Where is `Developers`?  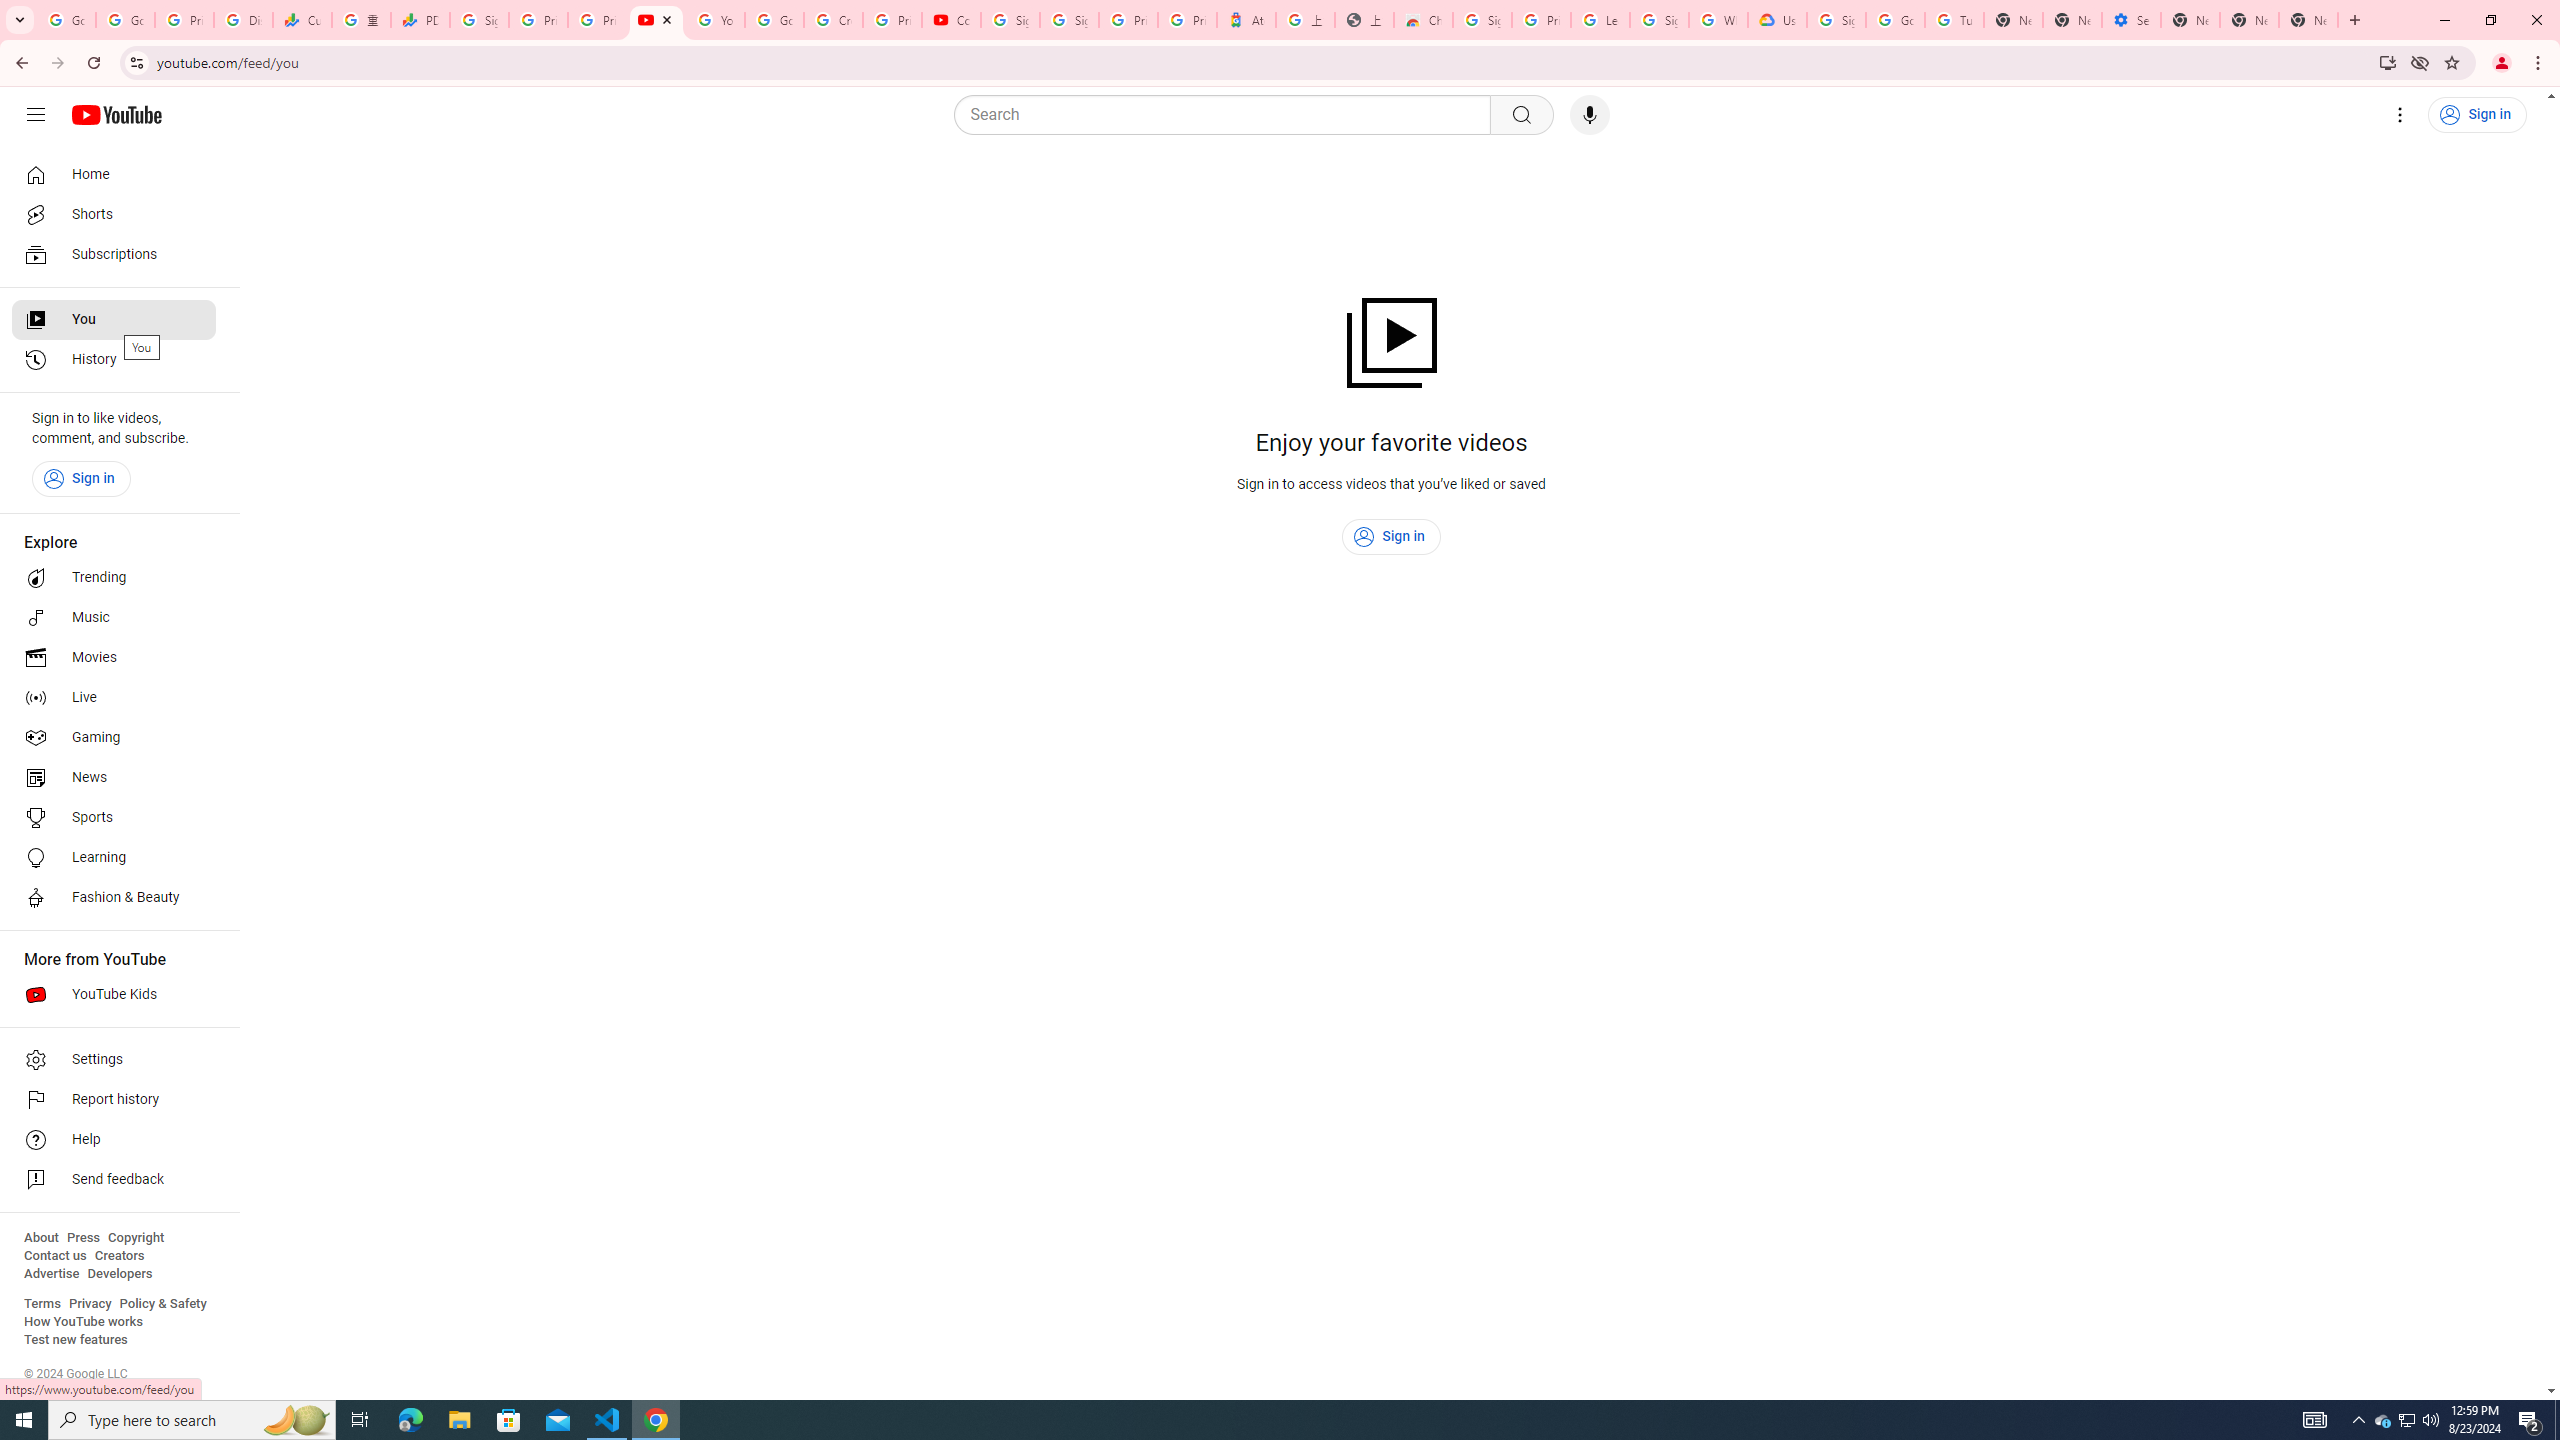 Developers is located at coordinates (120, 1274).